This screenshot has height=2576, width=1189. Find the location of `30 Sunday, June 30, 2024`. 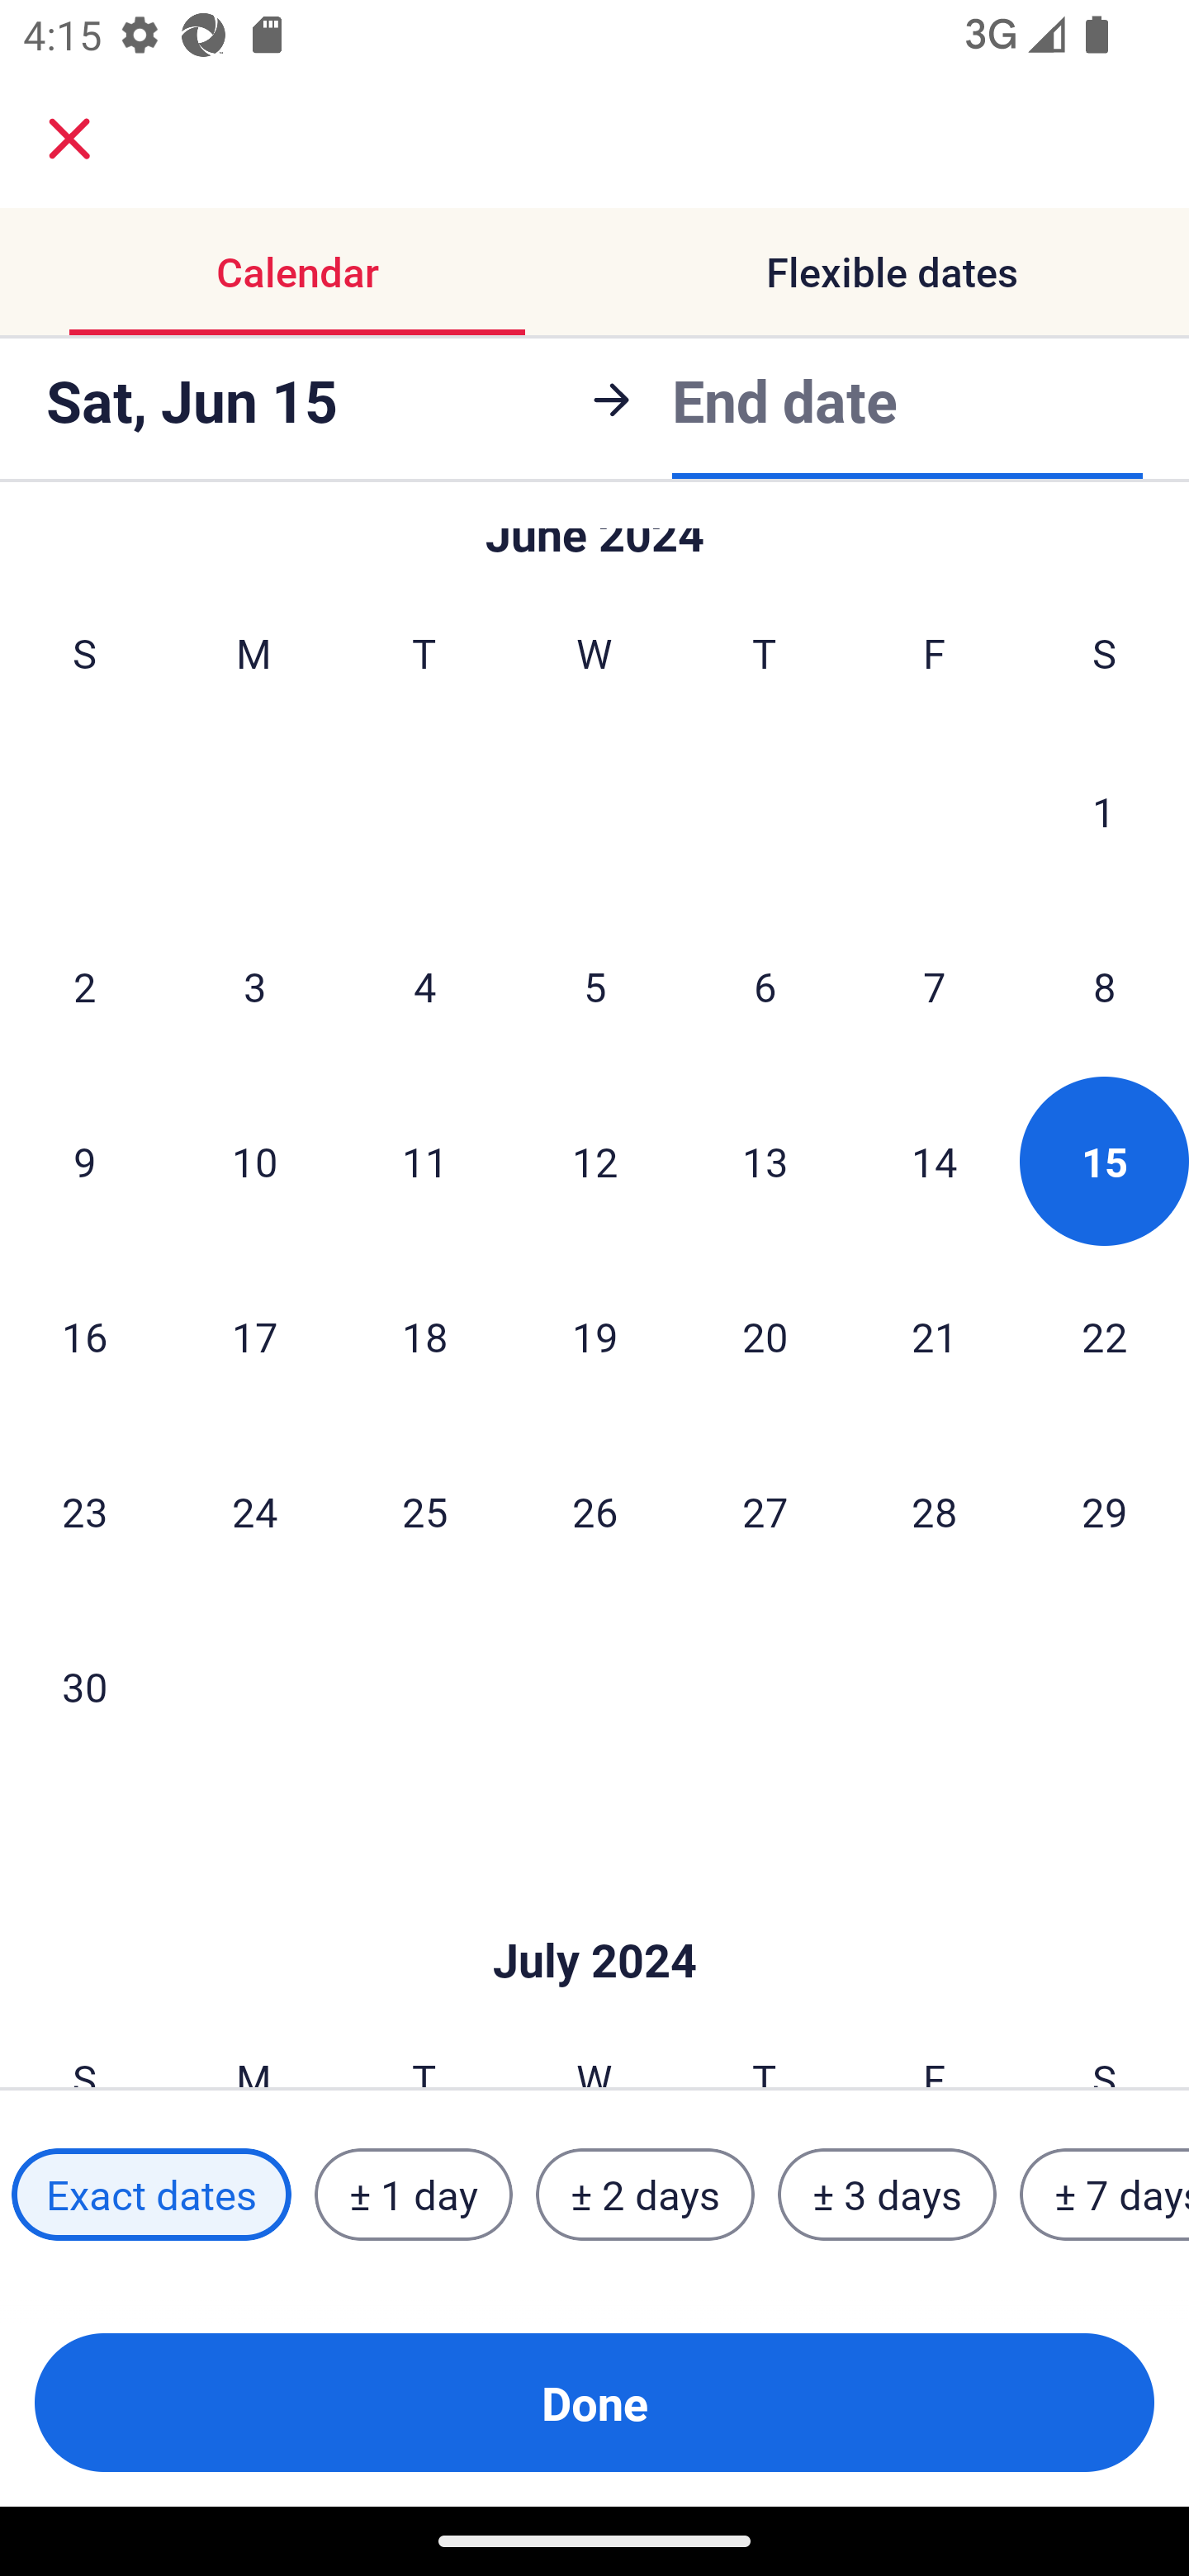

30 Sunday, June 30, 2024 is located at coordinates (84, 1687).